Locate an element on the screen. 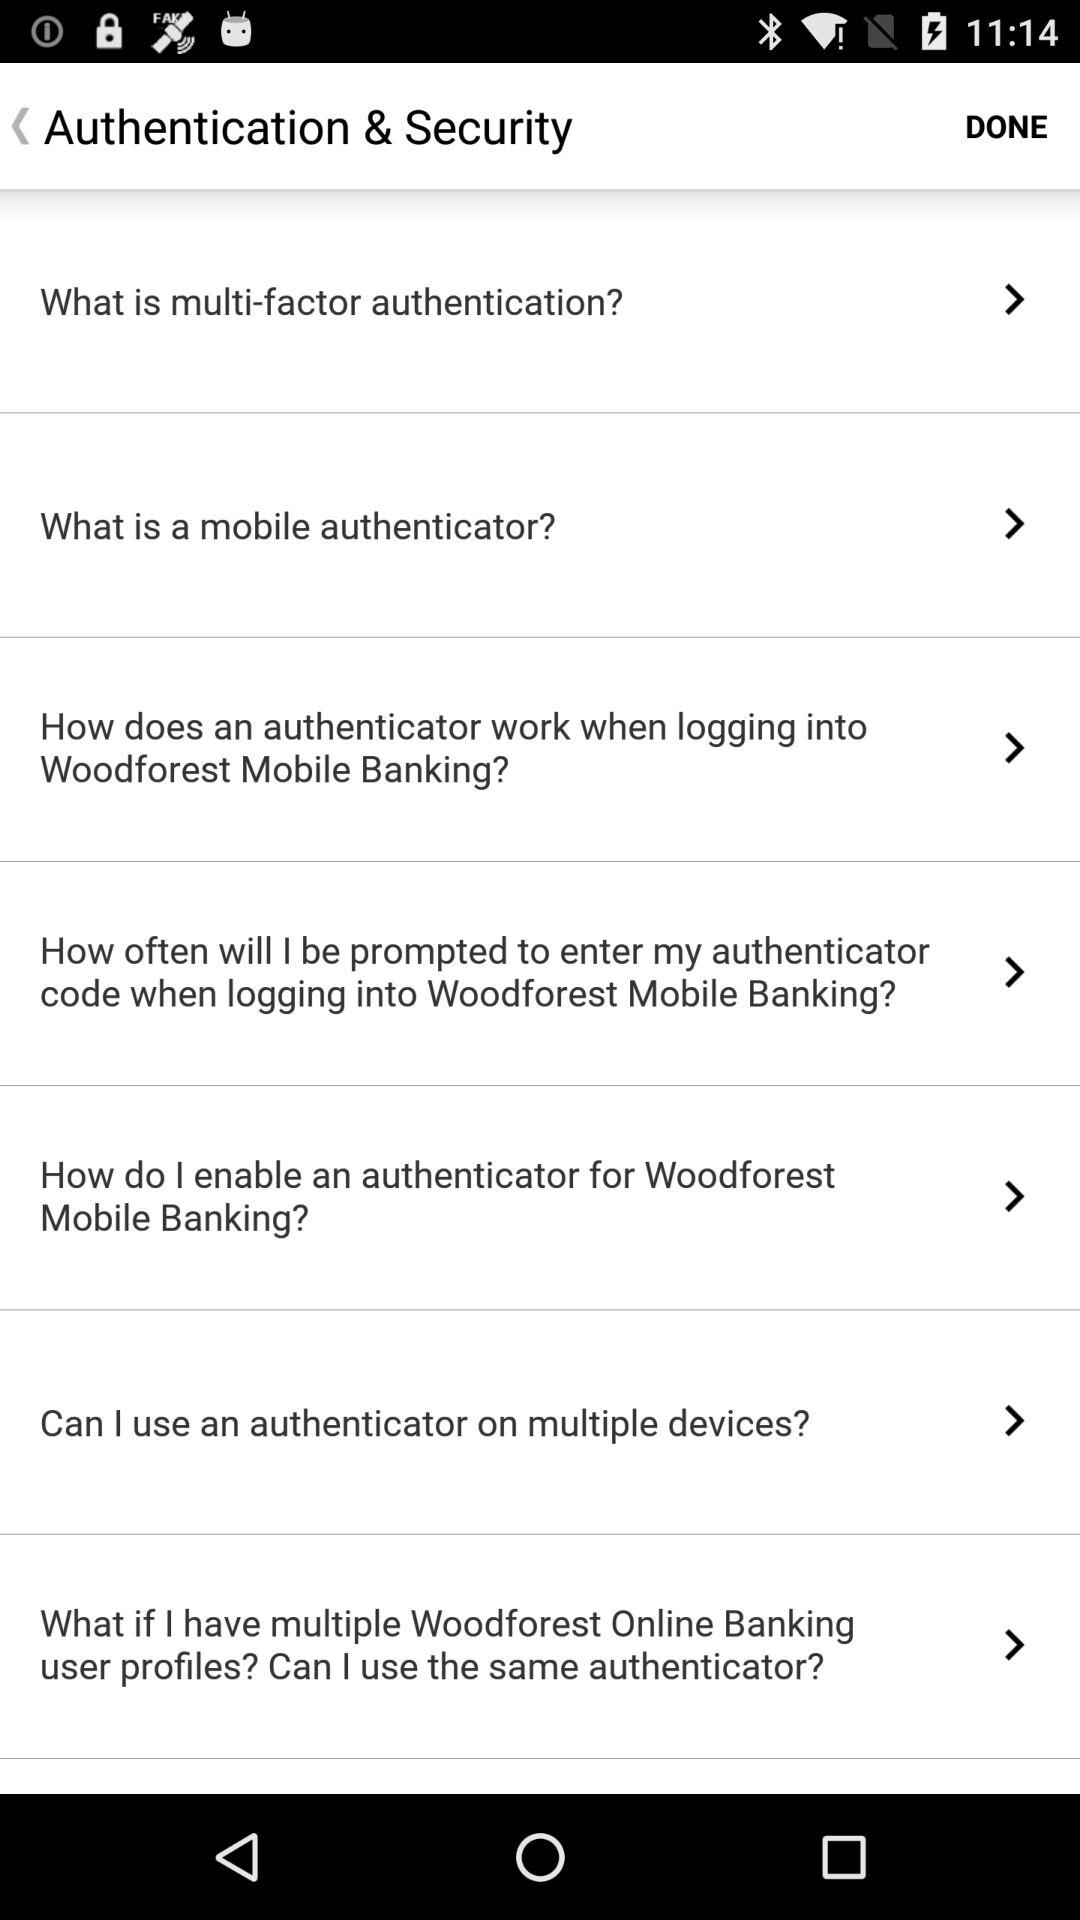 This screenshot has height=1920, width=1080. launch the icon below the how often will item is located at coordinates (540, 1086).